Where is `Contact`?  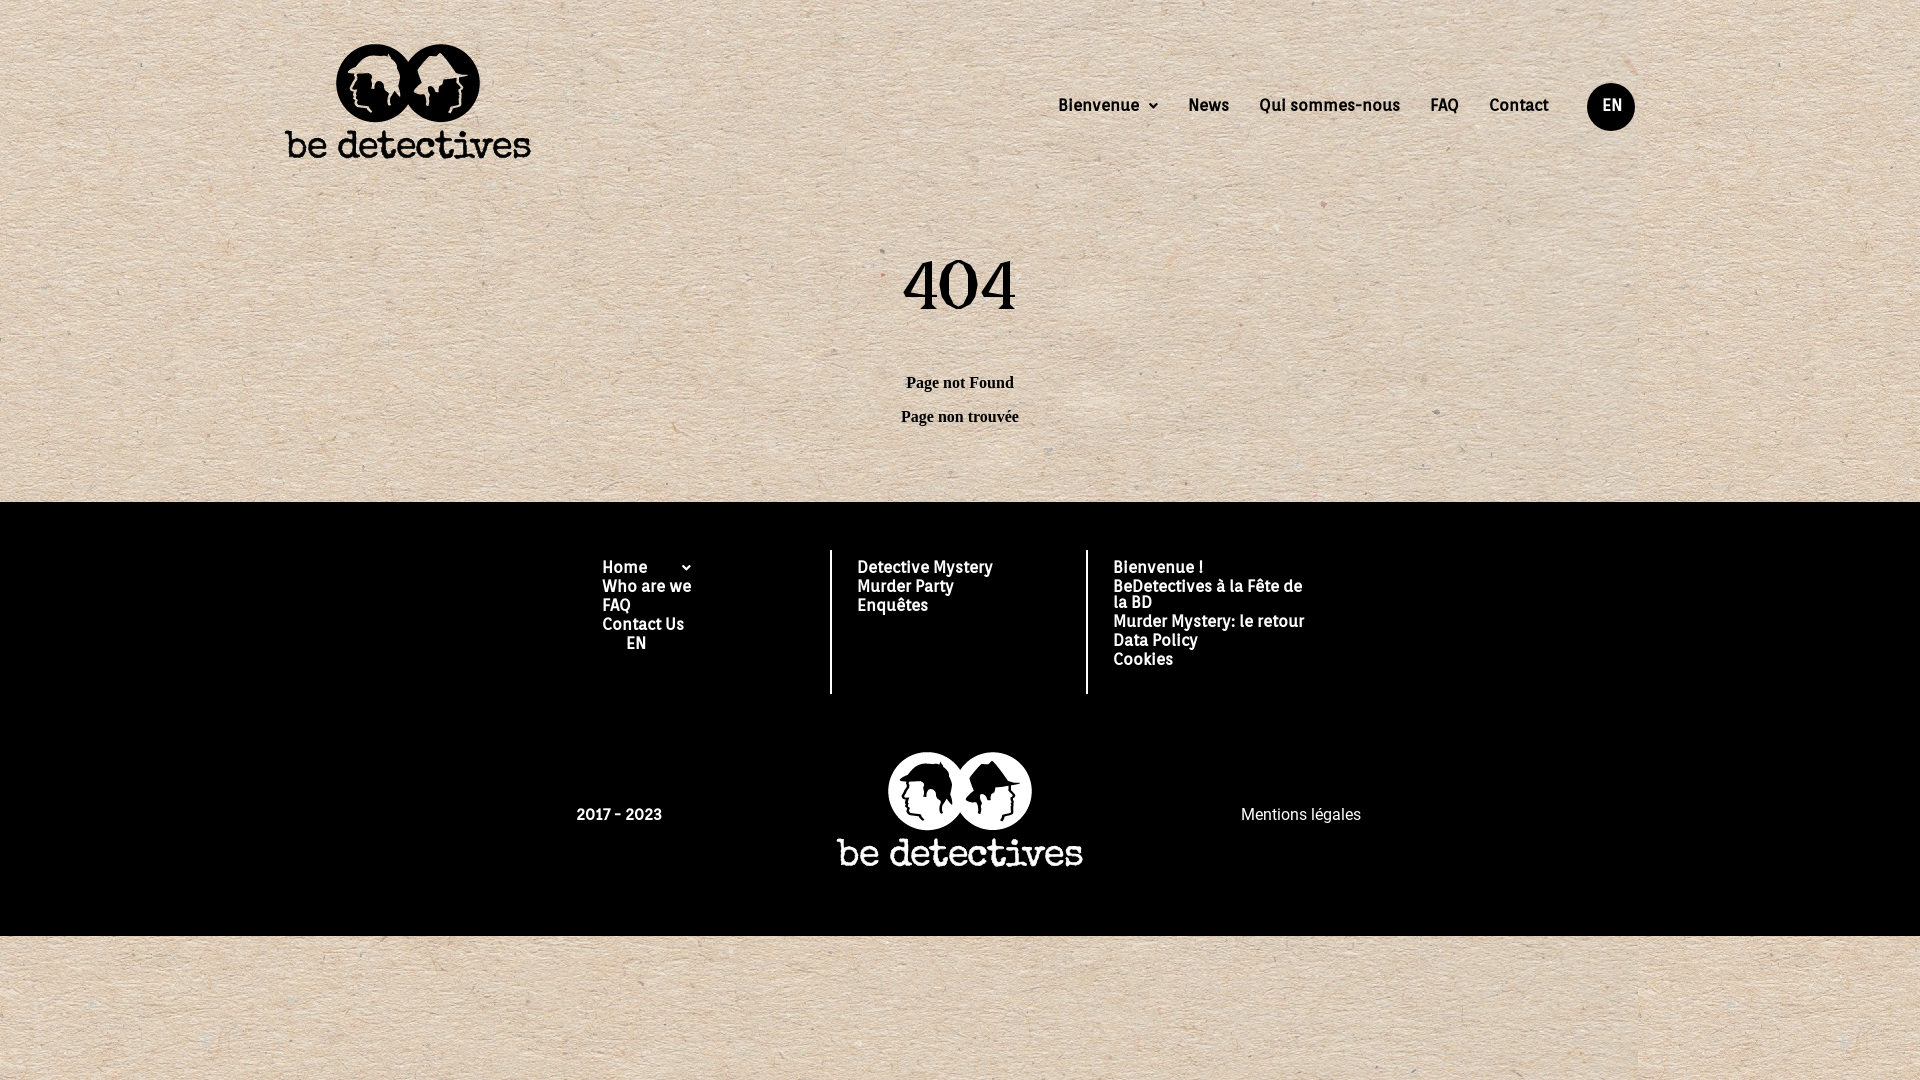 Contact is located at coordinates (1518, 106).